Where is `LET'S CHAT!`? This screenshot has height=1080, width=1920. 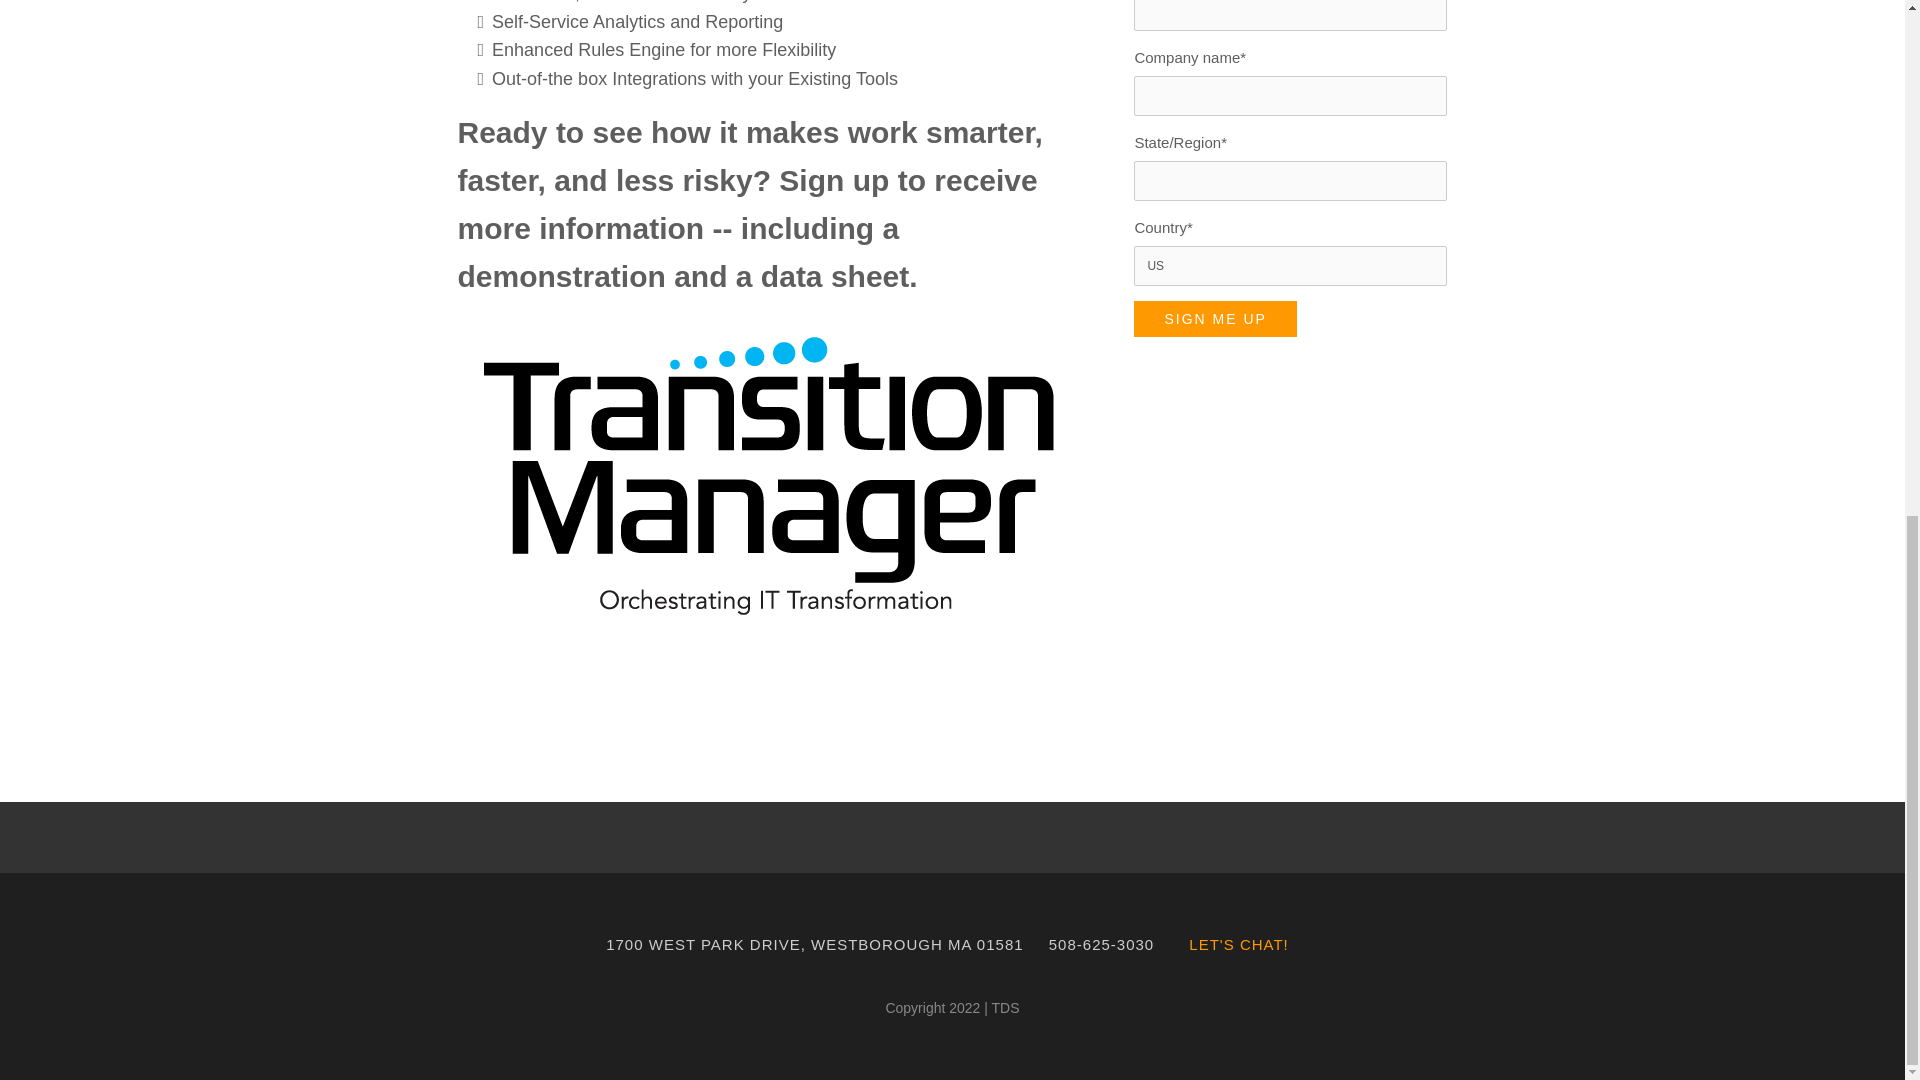
LET'S CHAT! is located at coordinates (1238, 944).